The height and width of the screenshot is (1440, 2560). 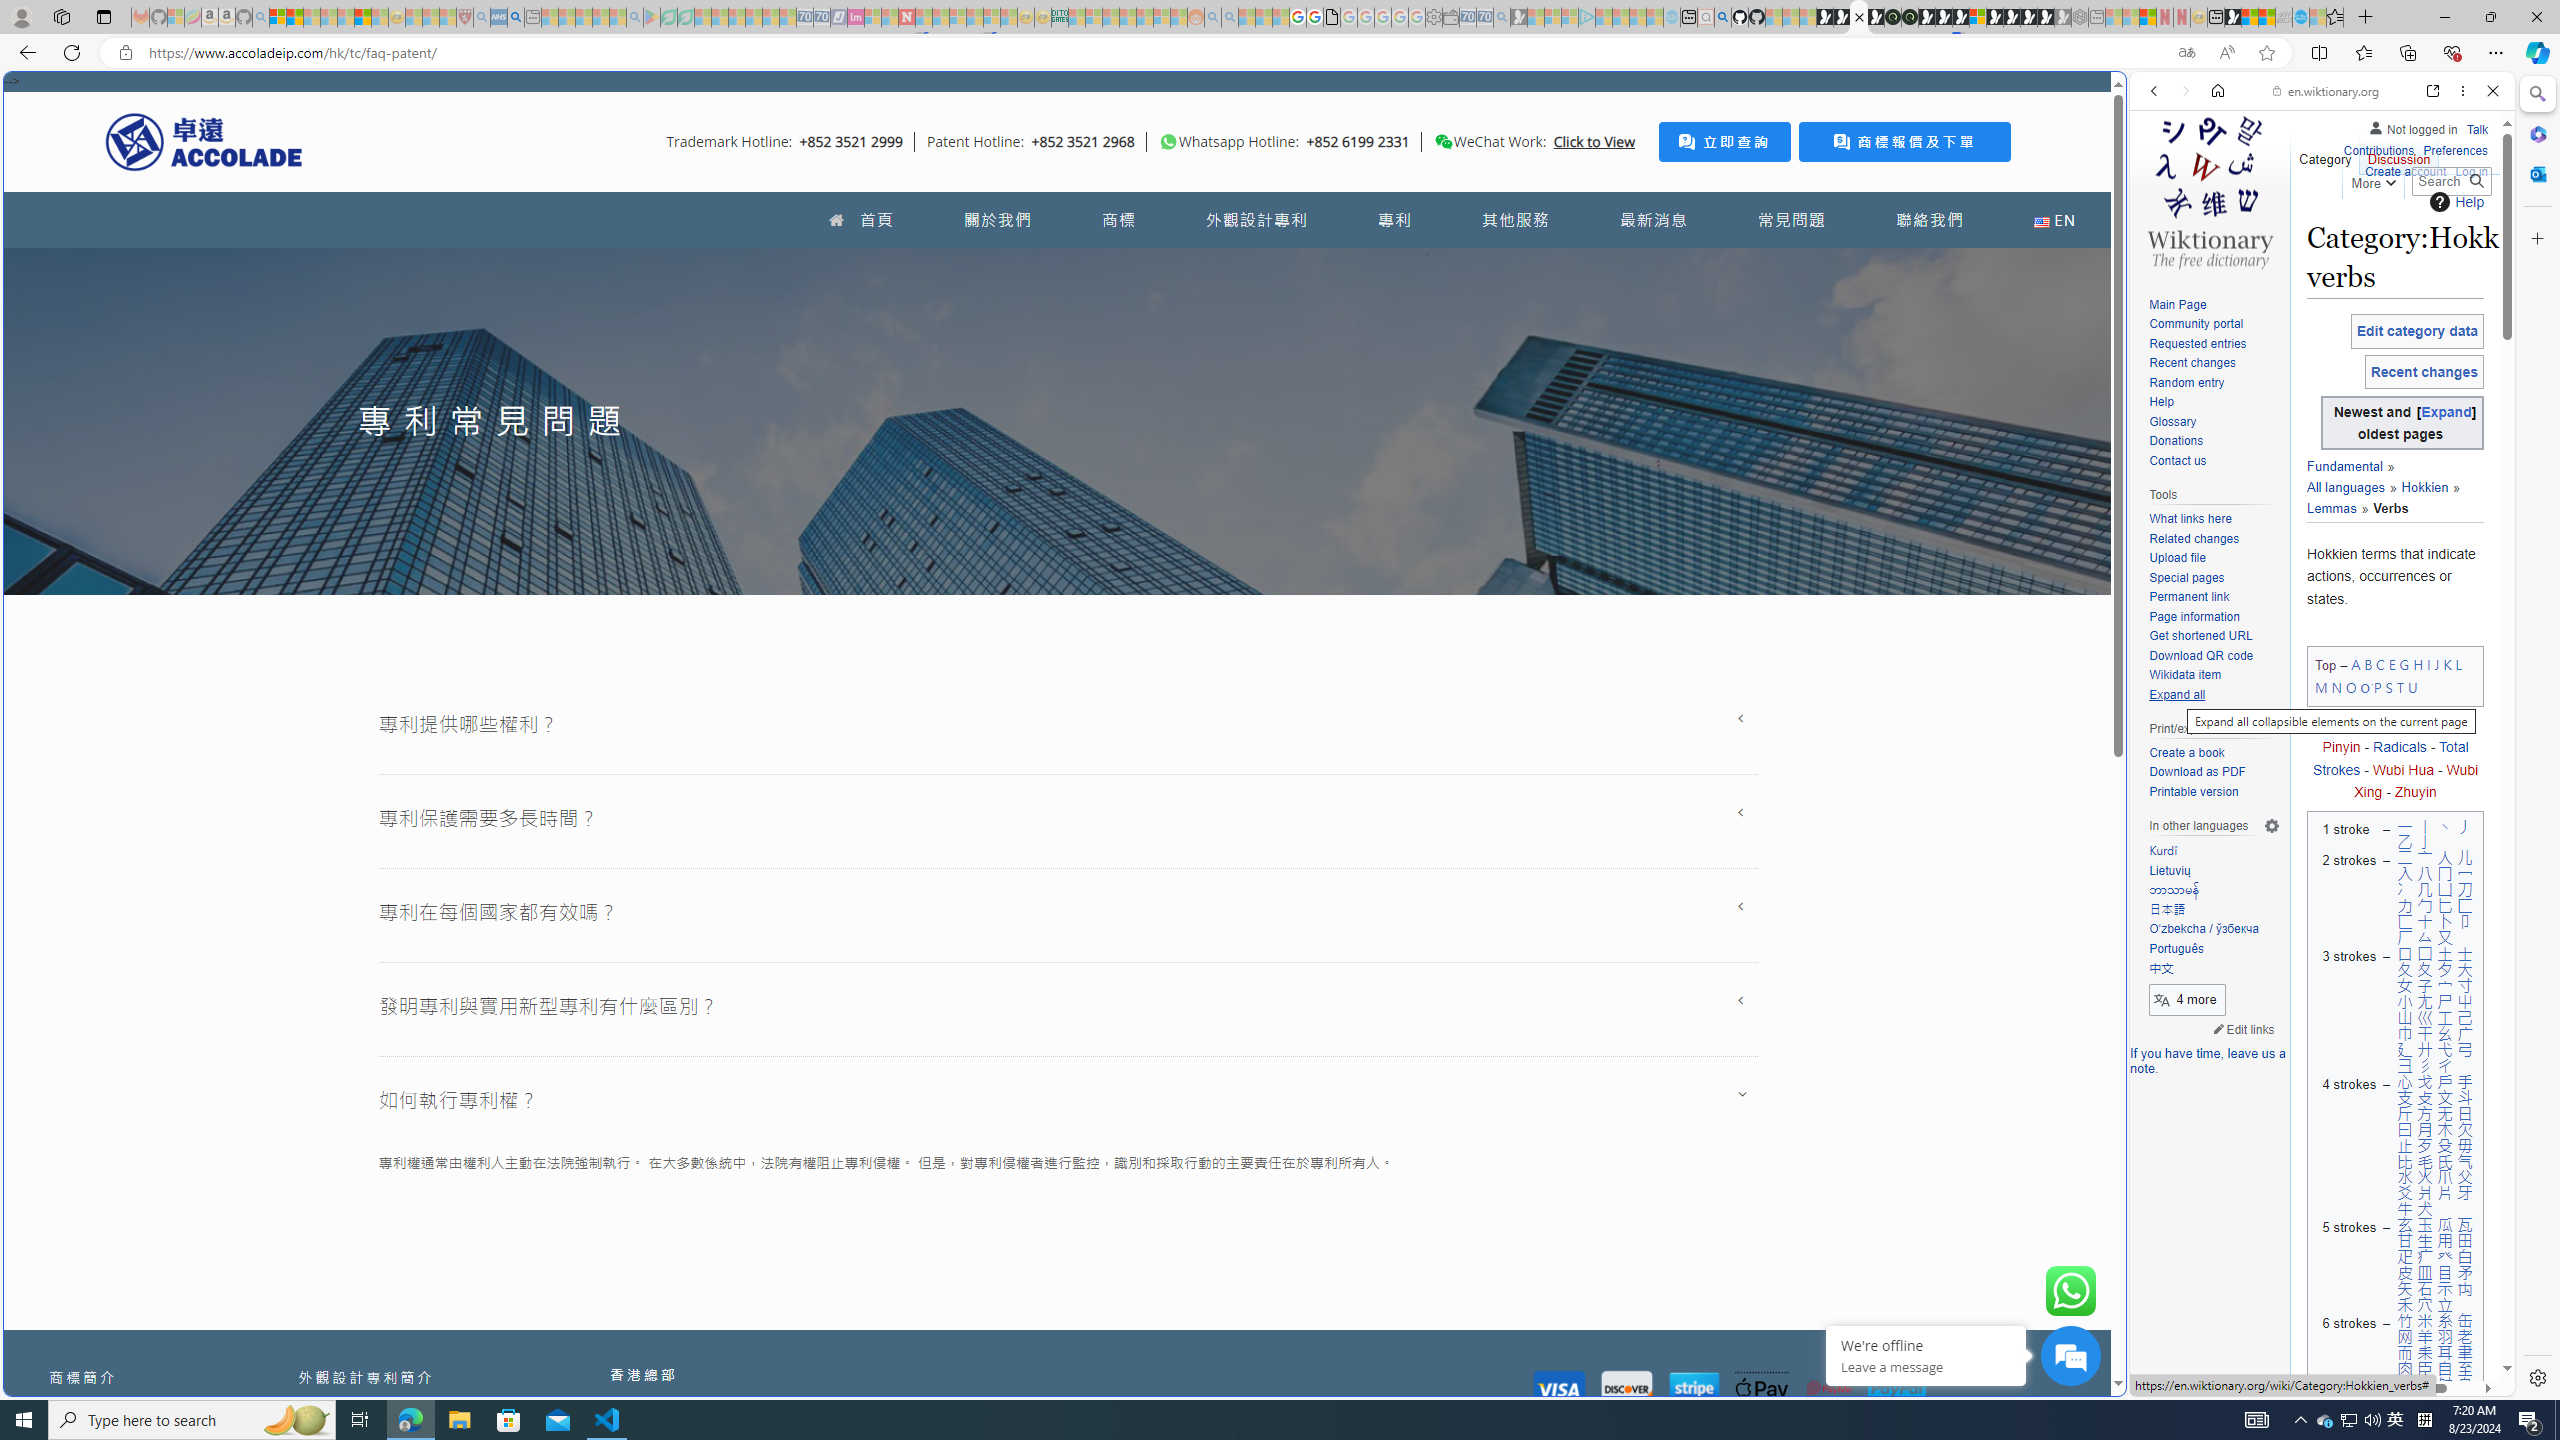 What do you see at coordinates (2380, 664) in the screenshot?
I see `C` at bounding box center [2380, 664].